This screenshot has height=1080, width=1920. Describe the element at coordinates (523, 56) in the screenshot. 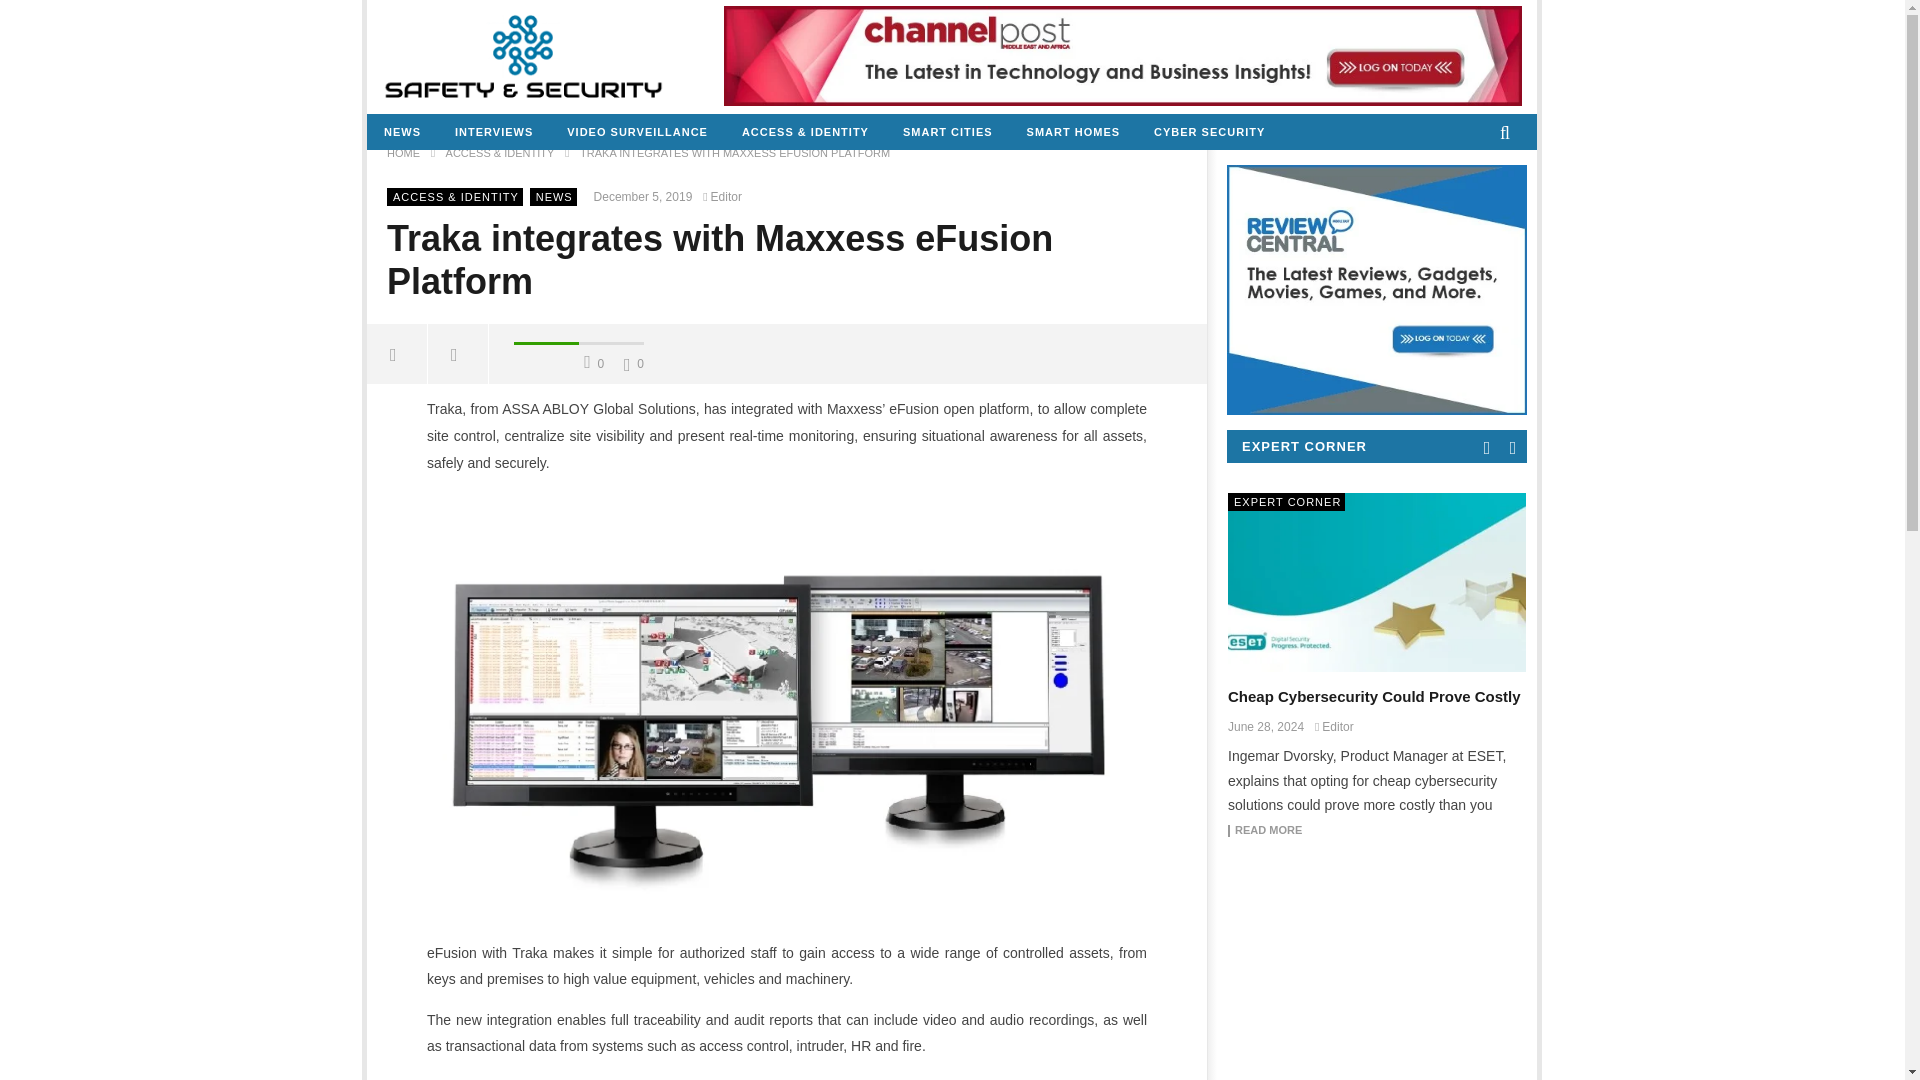

I see `SNS Mideast` at that location.